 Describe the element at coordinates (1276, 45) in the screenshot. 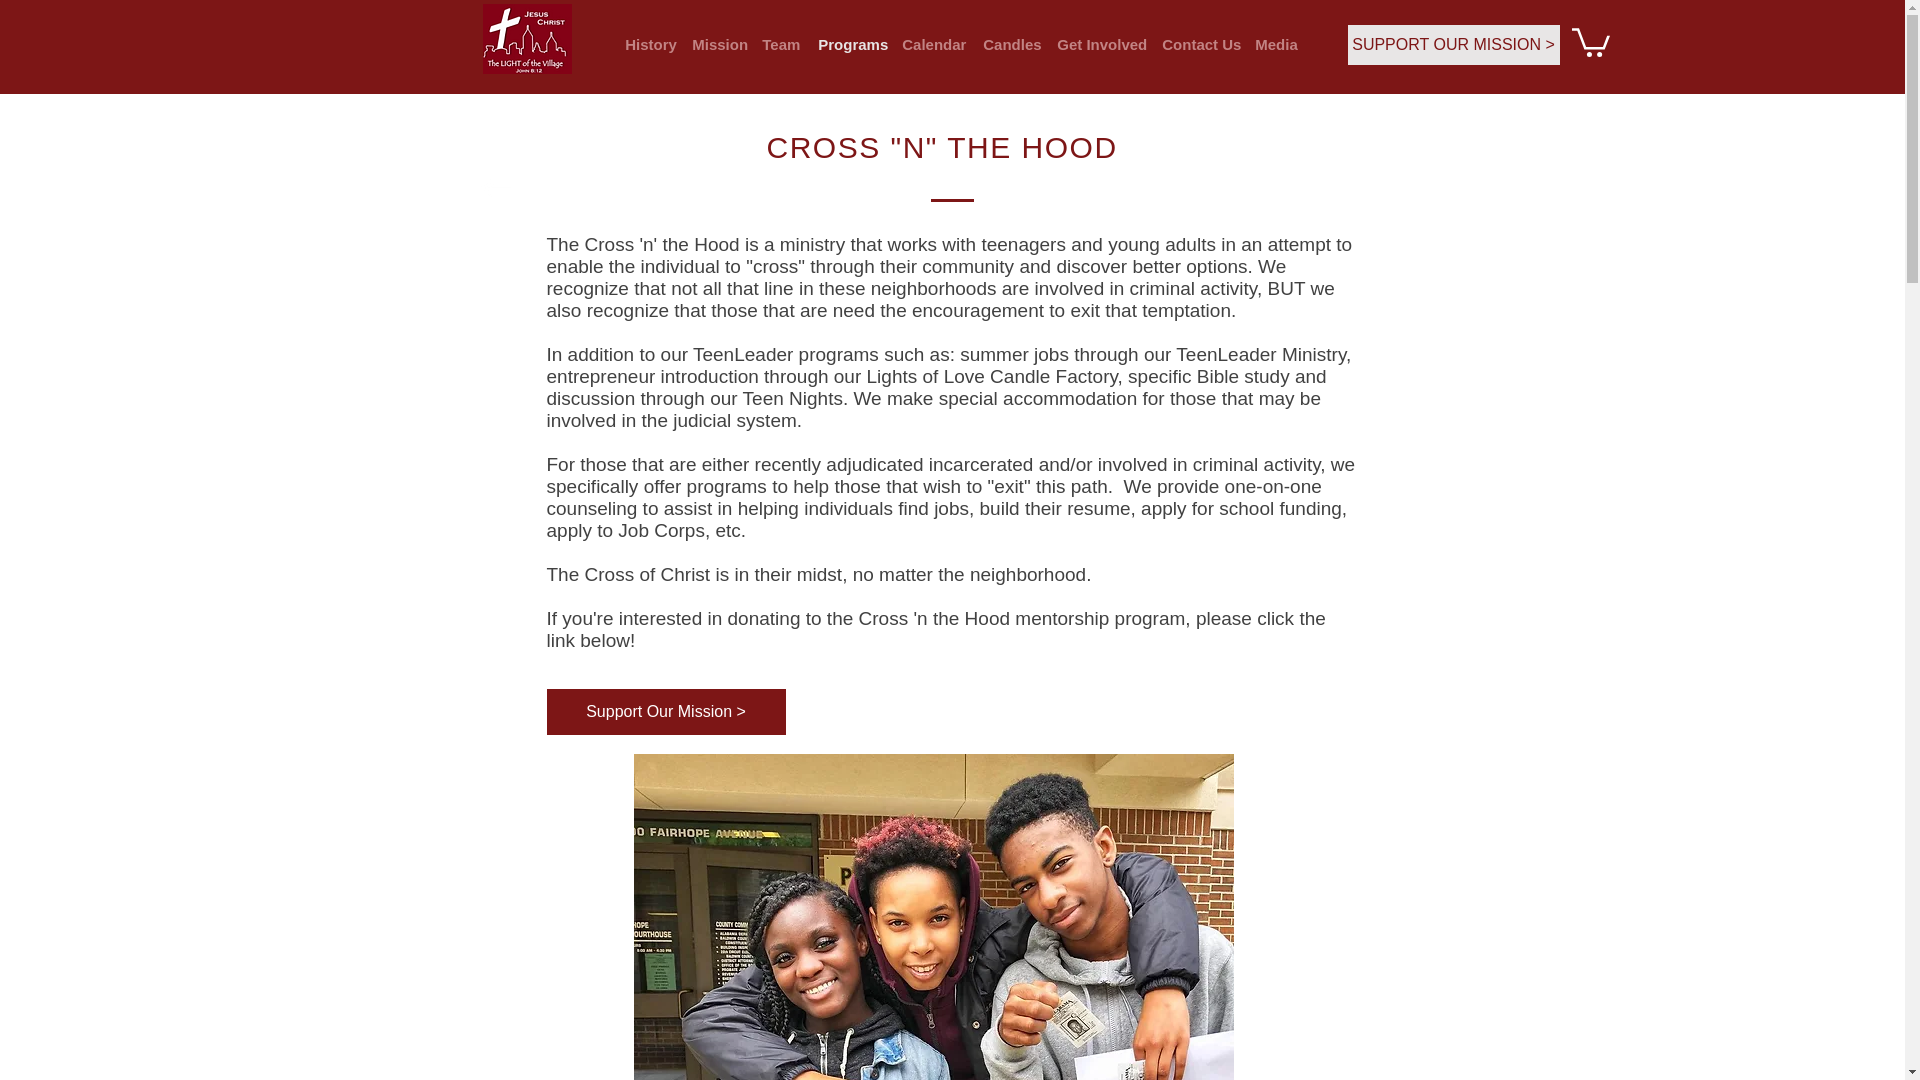

I see `Media` at that location.